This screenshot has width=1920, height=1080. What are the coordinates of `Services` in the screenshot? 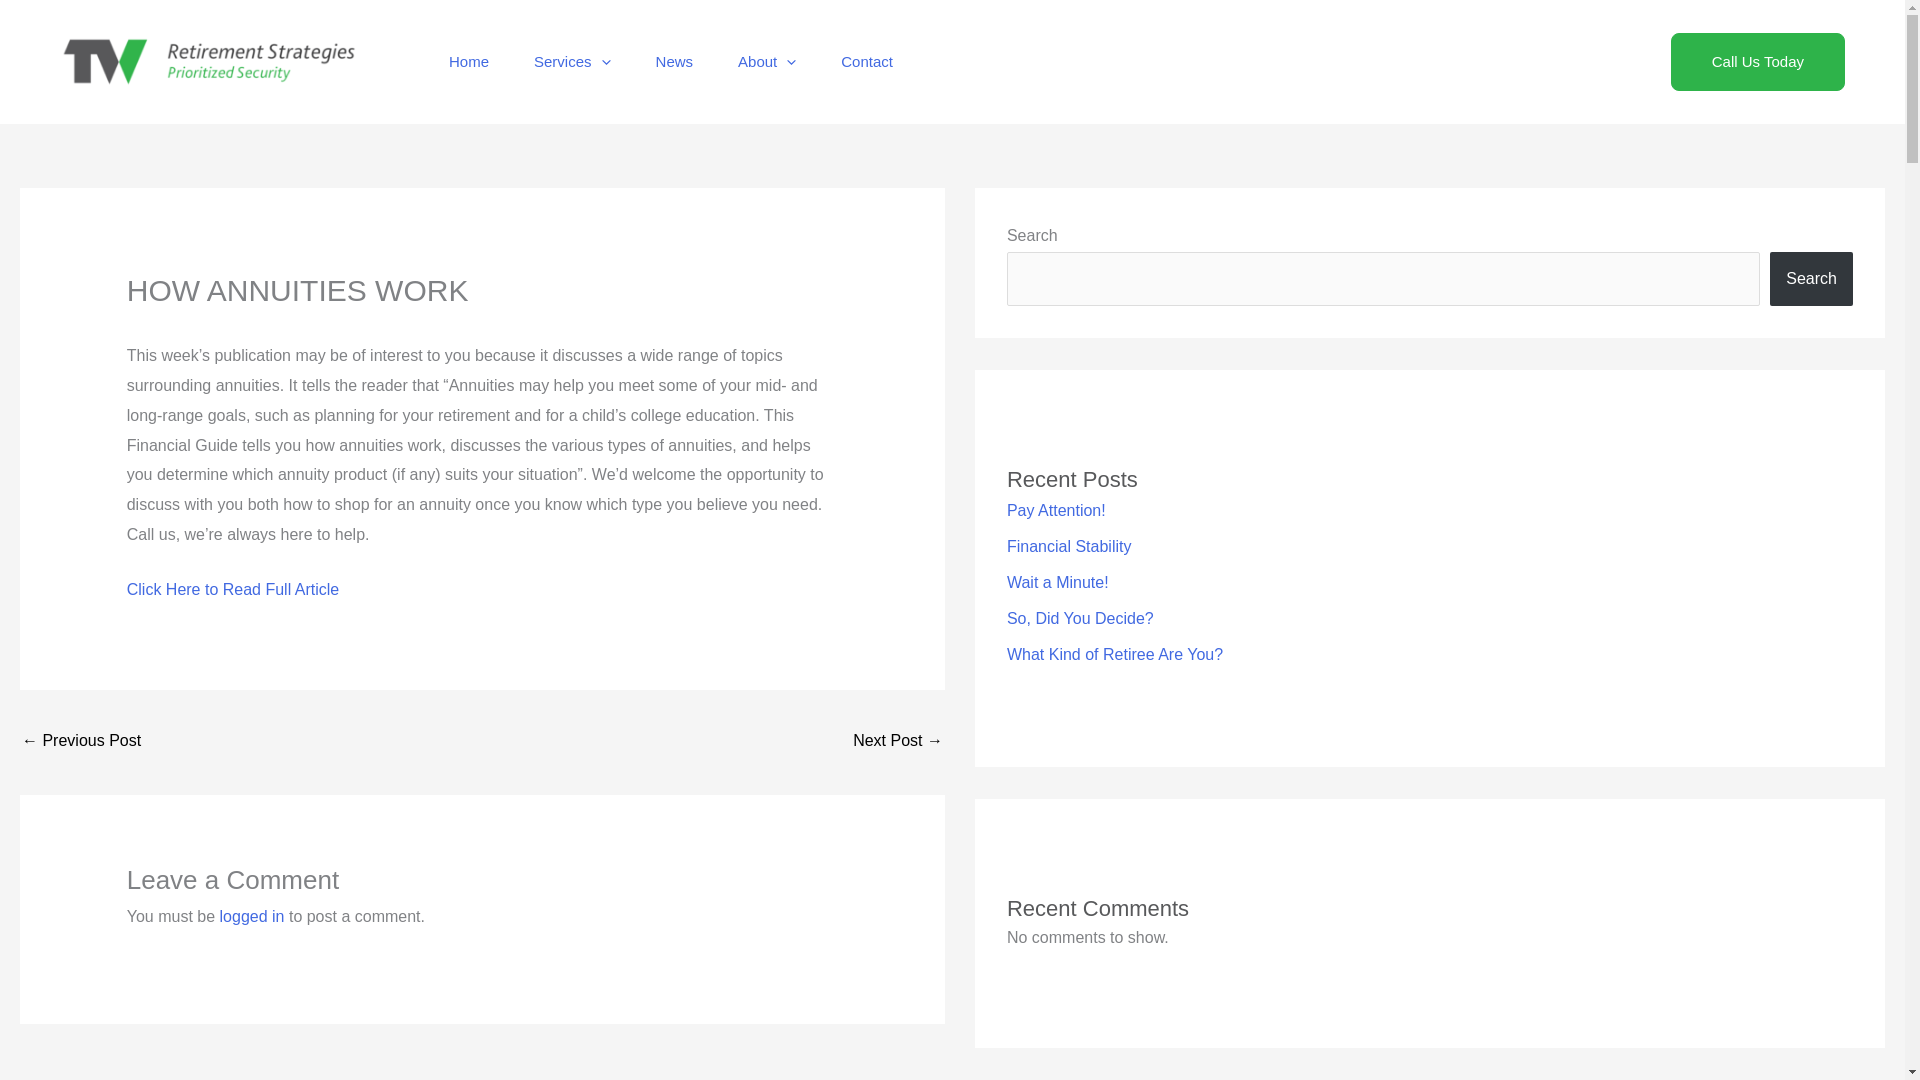 It's located at (580, 62).